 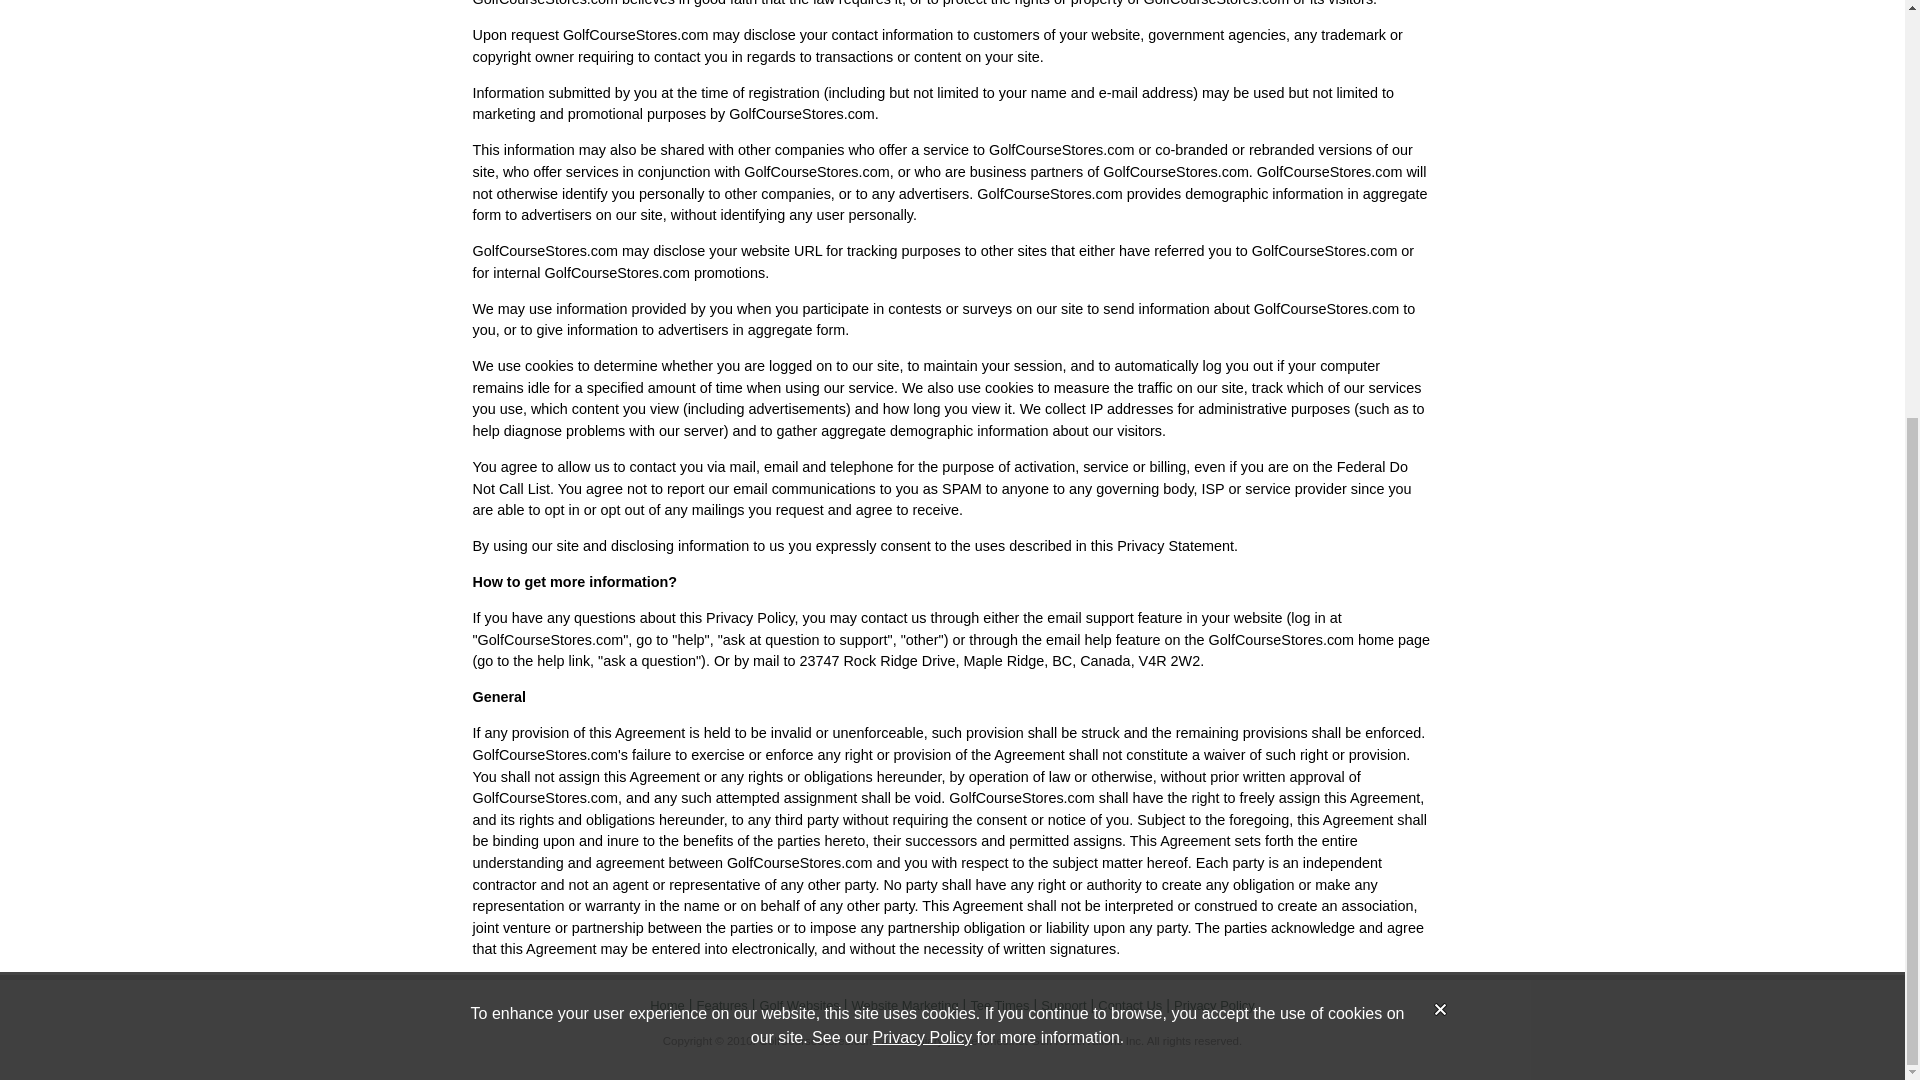 I want to click on Website Marketing, so click(x=905, y=1005).